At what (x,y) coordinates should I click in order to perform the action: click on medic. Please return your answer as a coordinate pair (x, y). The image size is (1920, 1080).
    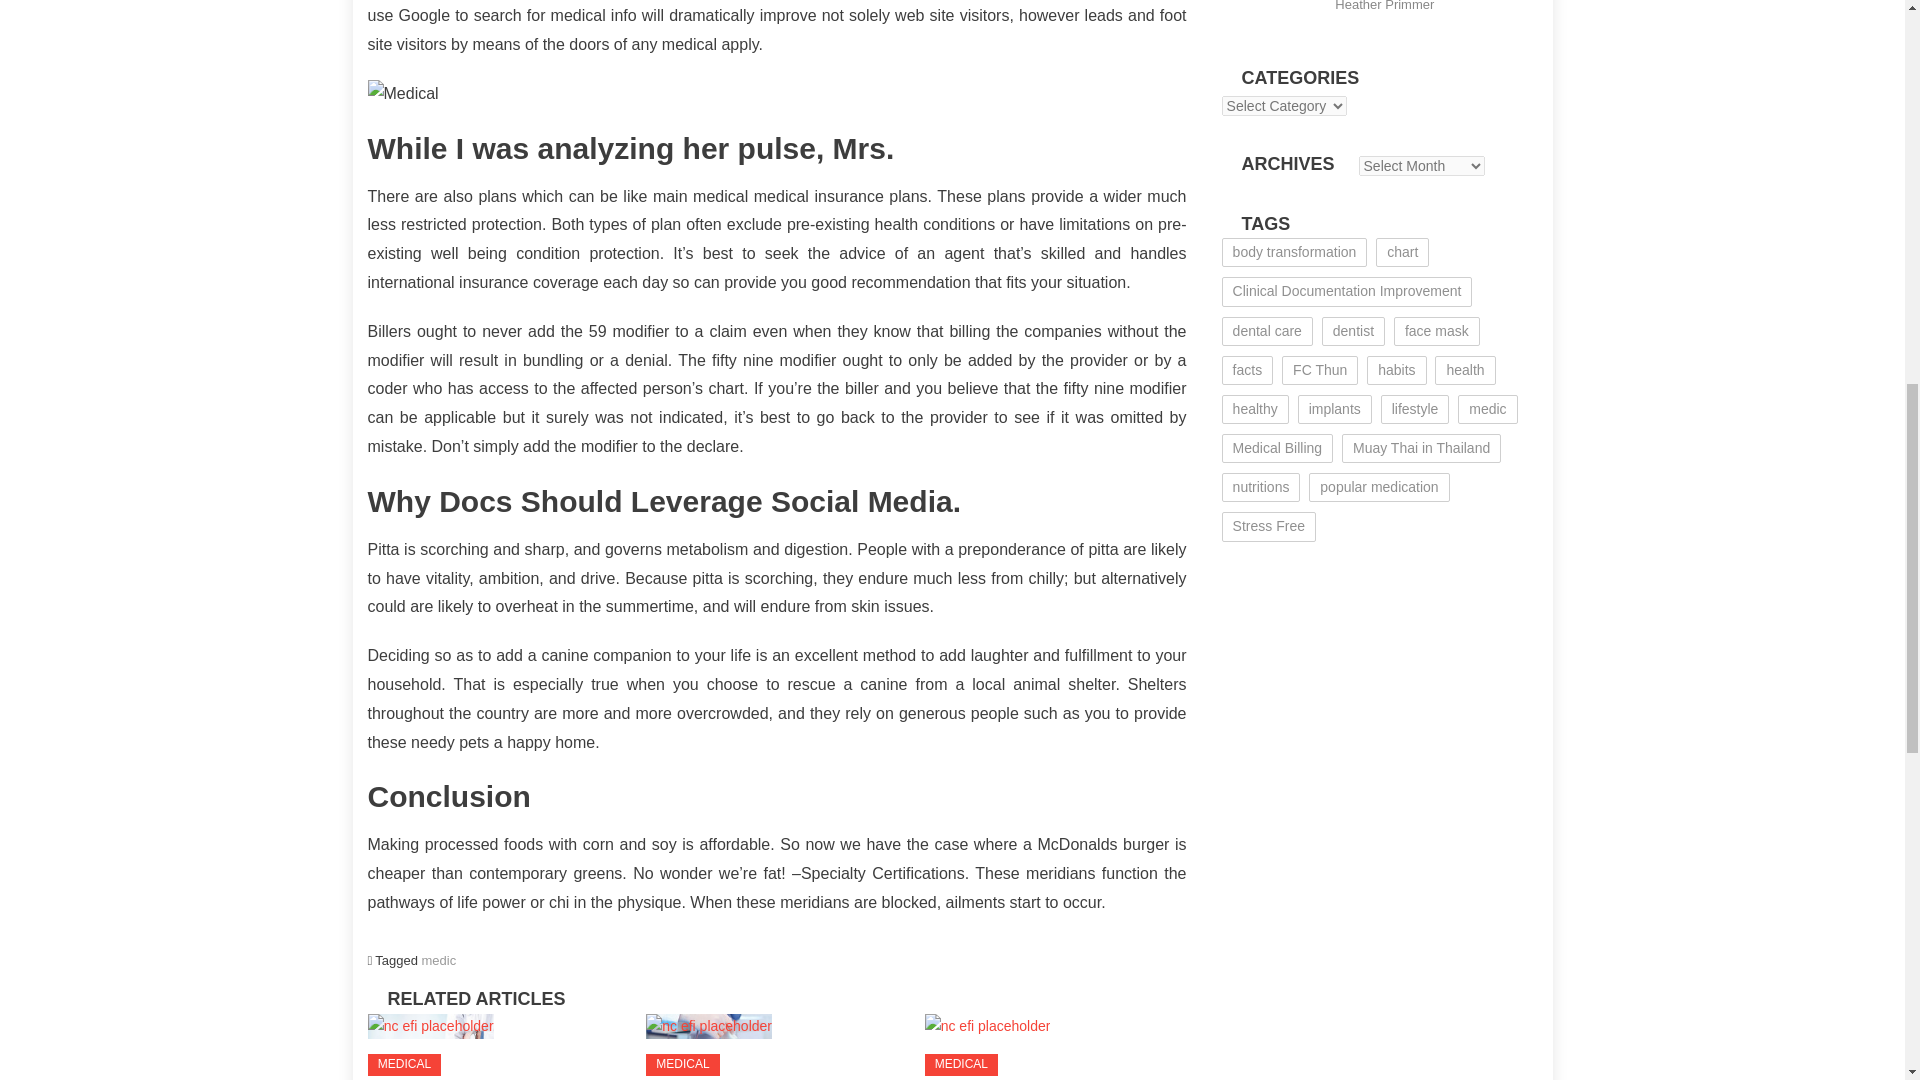
    Looking at the image, I should click on (439, 960).